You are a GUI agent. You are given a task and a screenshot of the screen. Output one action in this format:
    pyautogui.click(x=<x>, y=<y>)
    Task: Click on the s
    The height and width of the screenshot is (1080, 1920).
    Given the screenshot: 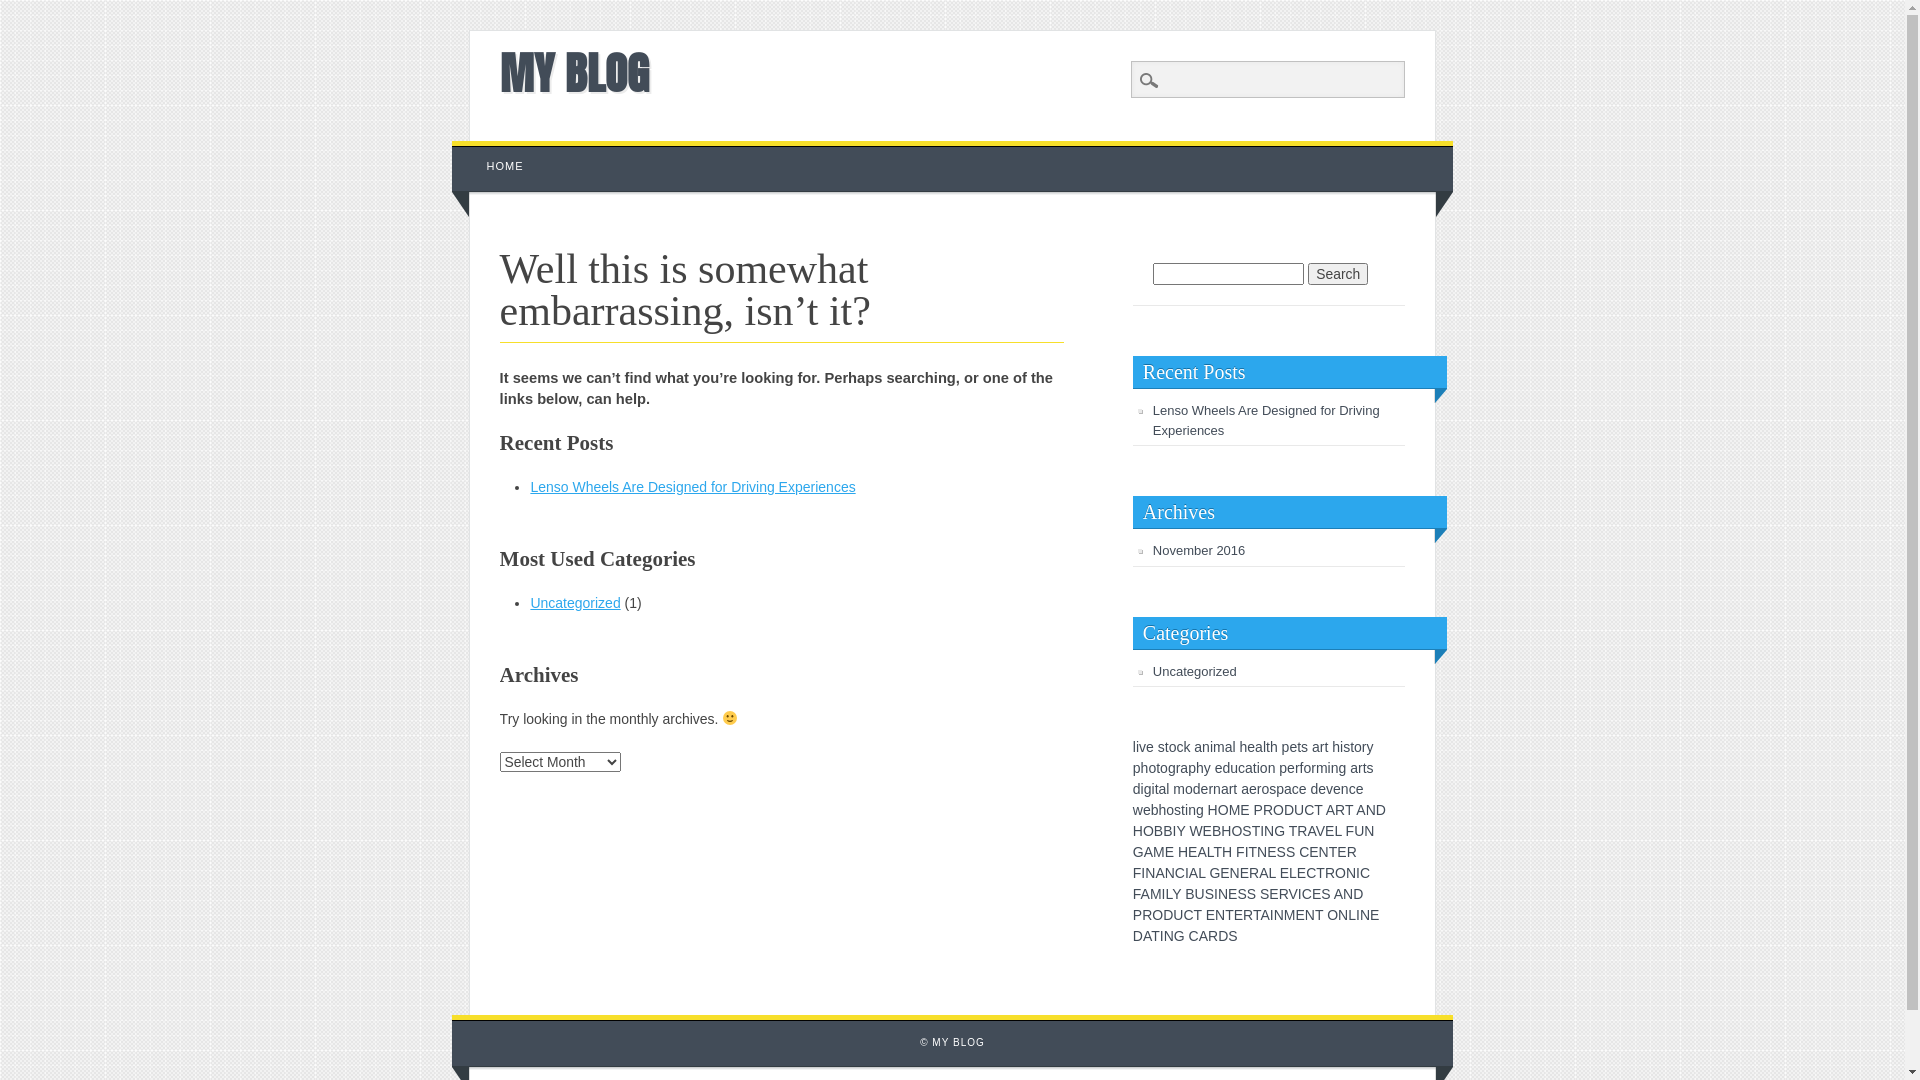 What is the action you would take?
    pyautogui.click(x=1162, y=747)
    